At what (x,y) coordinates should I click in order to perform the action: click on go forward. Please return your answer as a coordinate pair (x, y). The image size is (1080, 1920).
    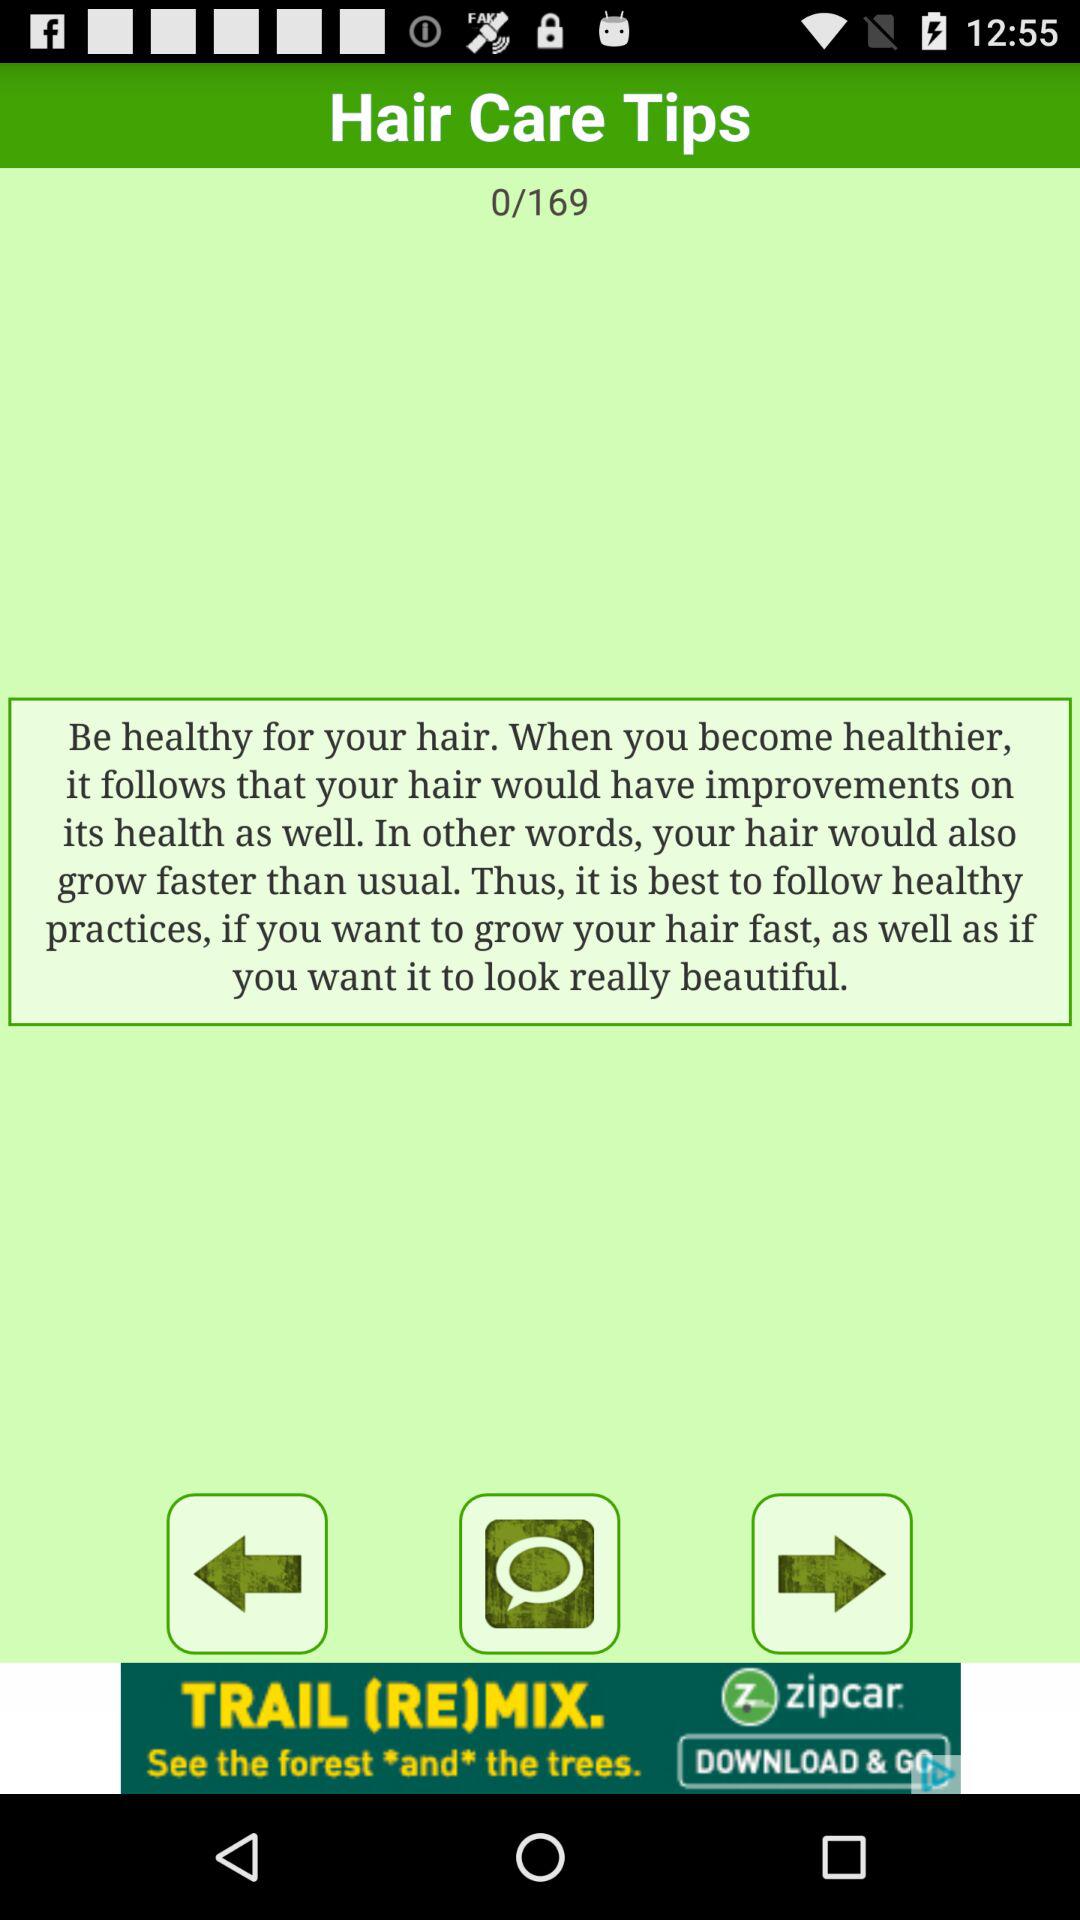
    Looking at the image, I should click on (832, 1574).